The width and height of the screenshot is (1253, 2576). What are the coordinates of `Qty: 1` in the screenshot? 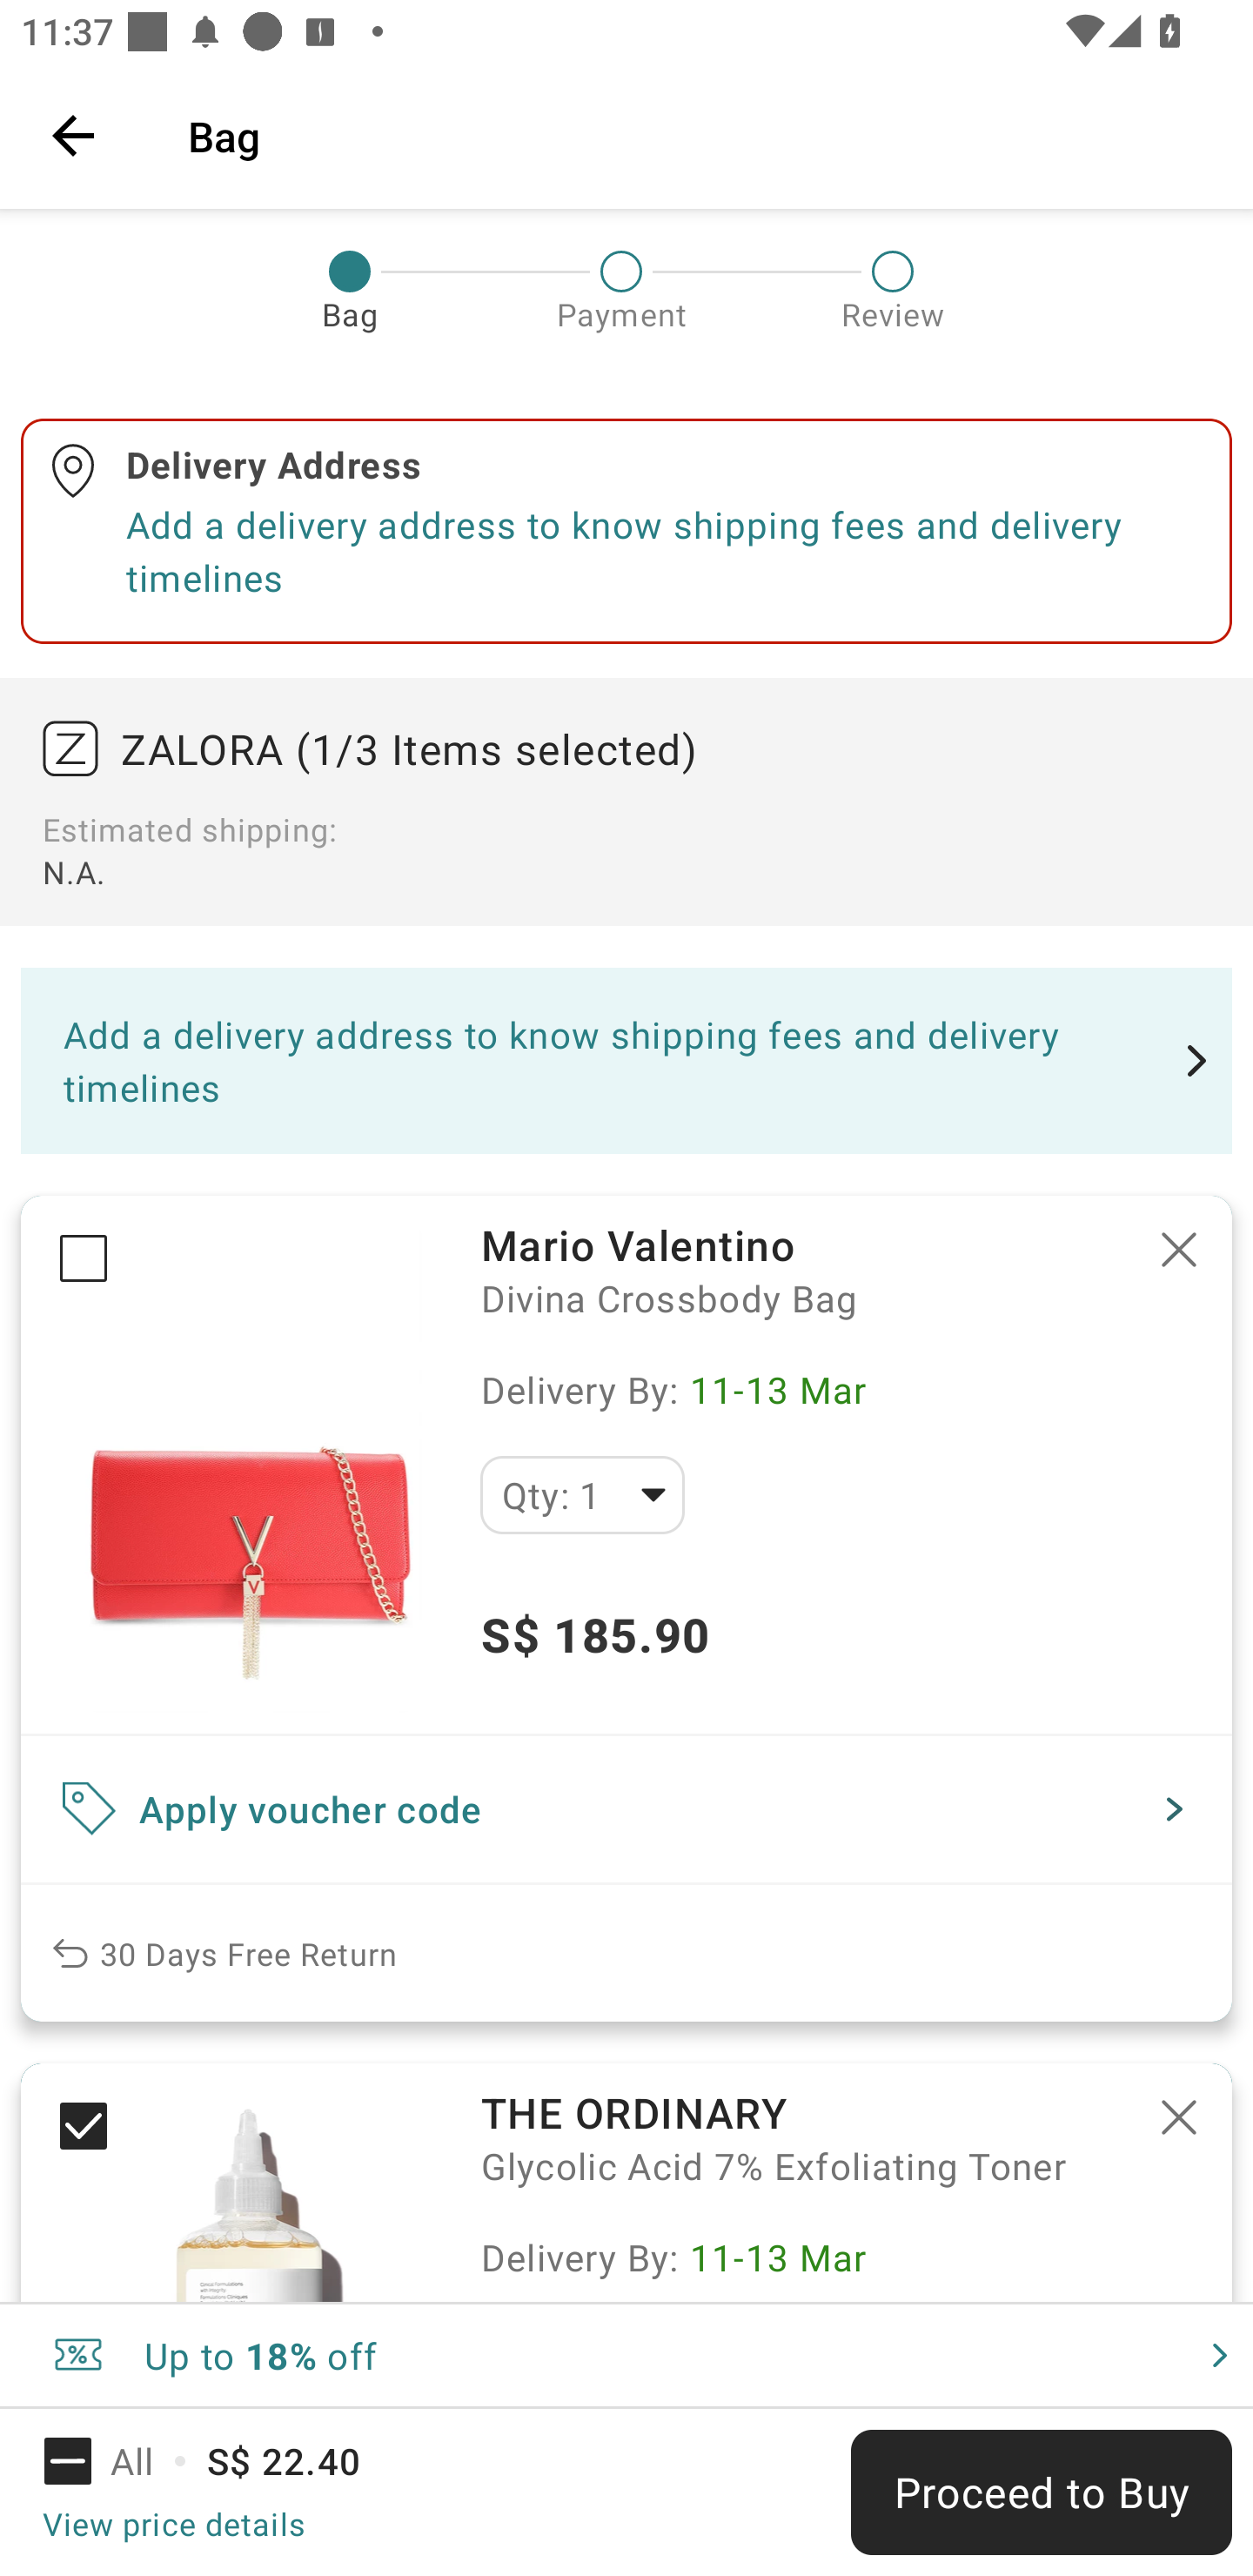 It's located at (582, 1495).